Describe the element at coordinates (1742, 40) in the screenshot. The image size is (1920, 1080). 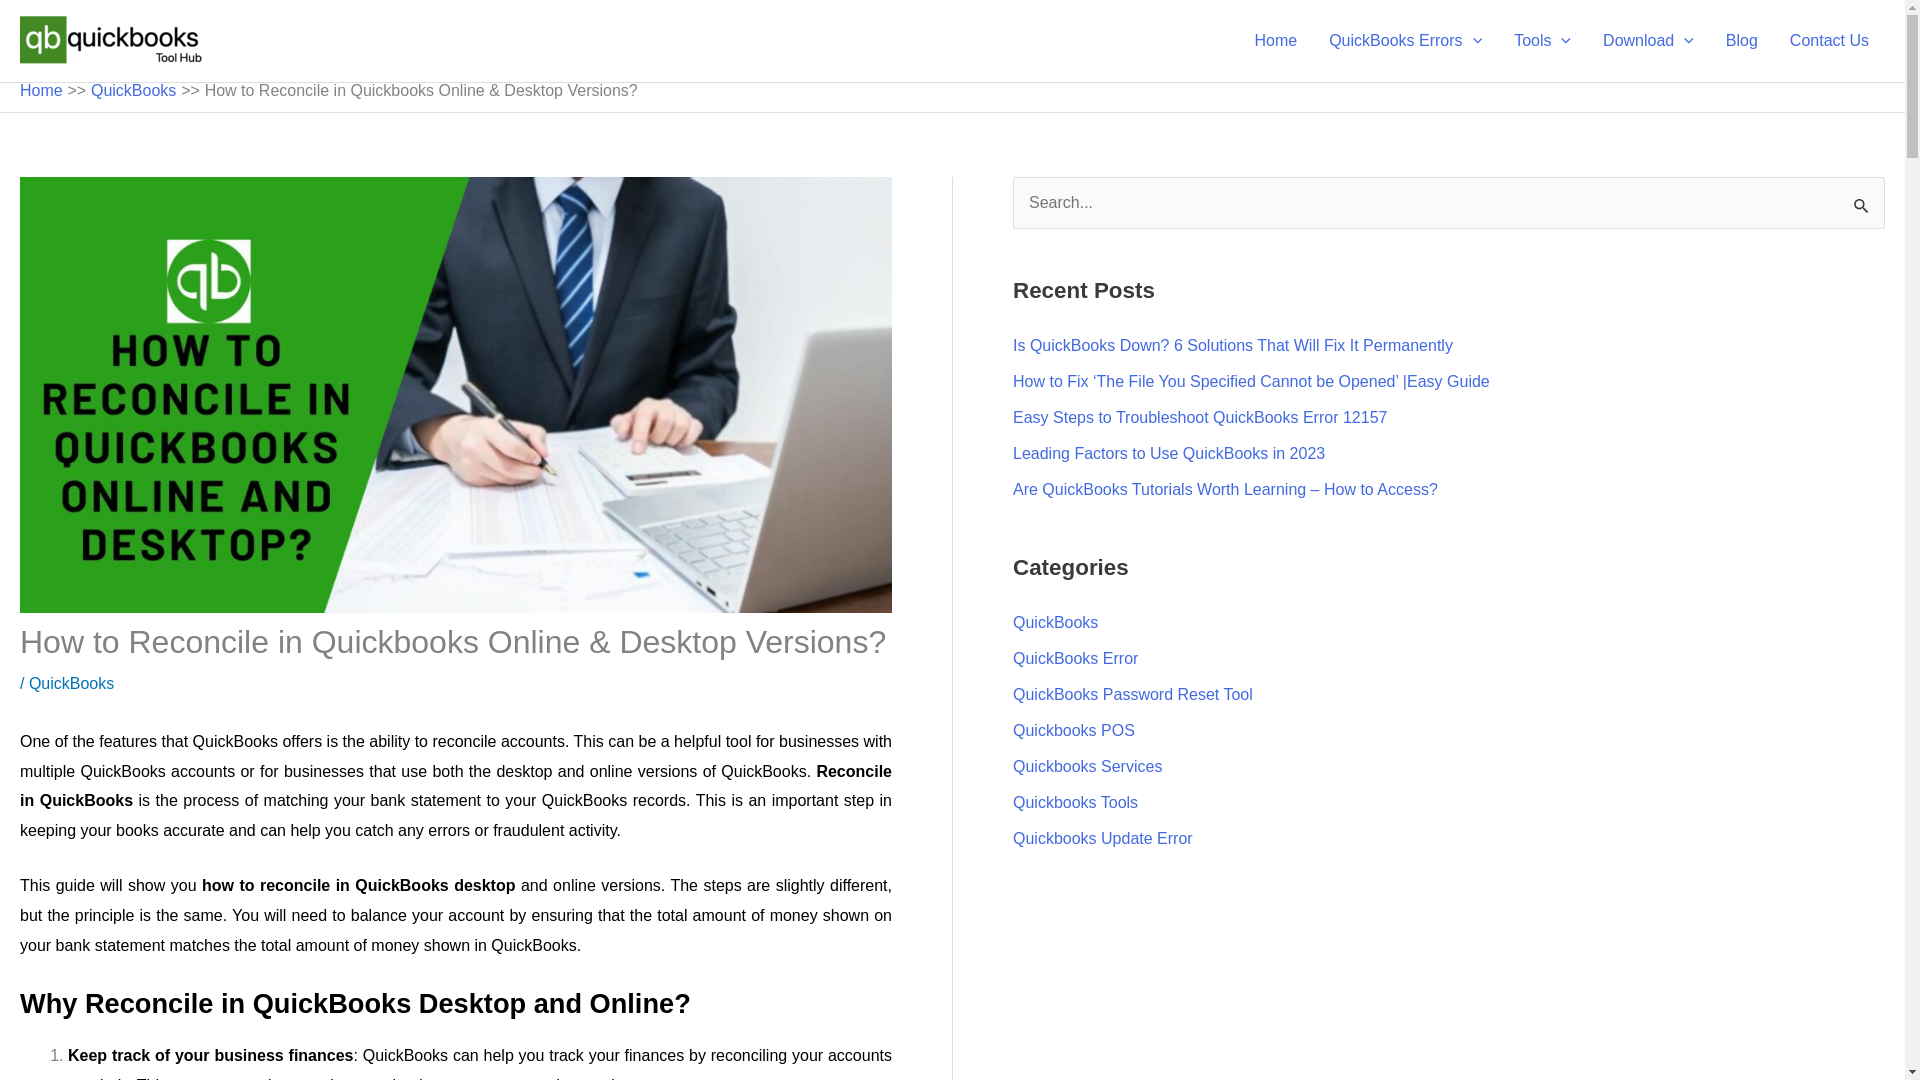
I see `Blog` at that location.